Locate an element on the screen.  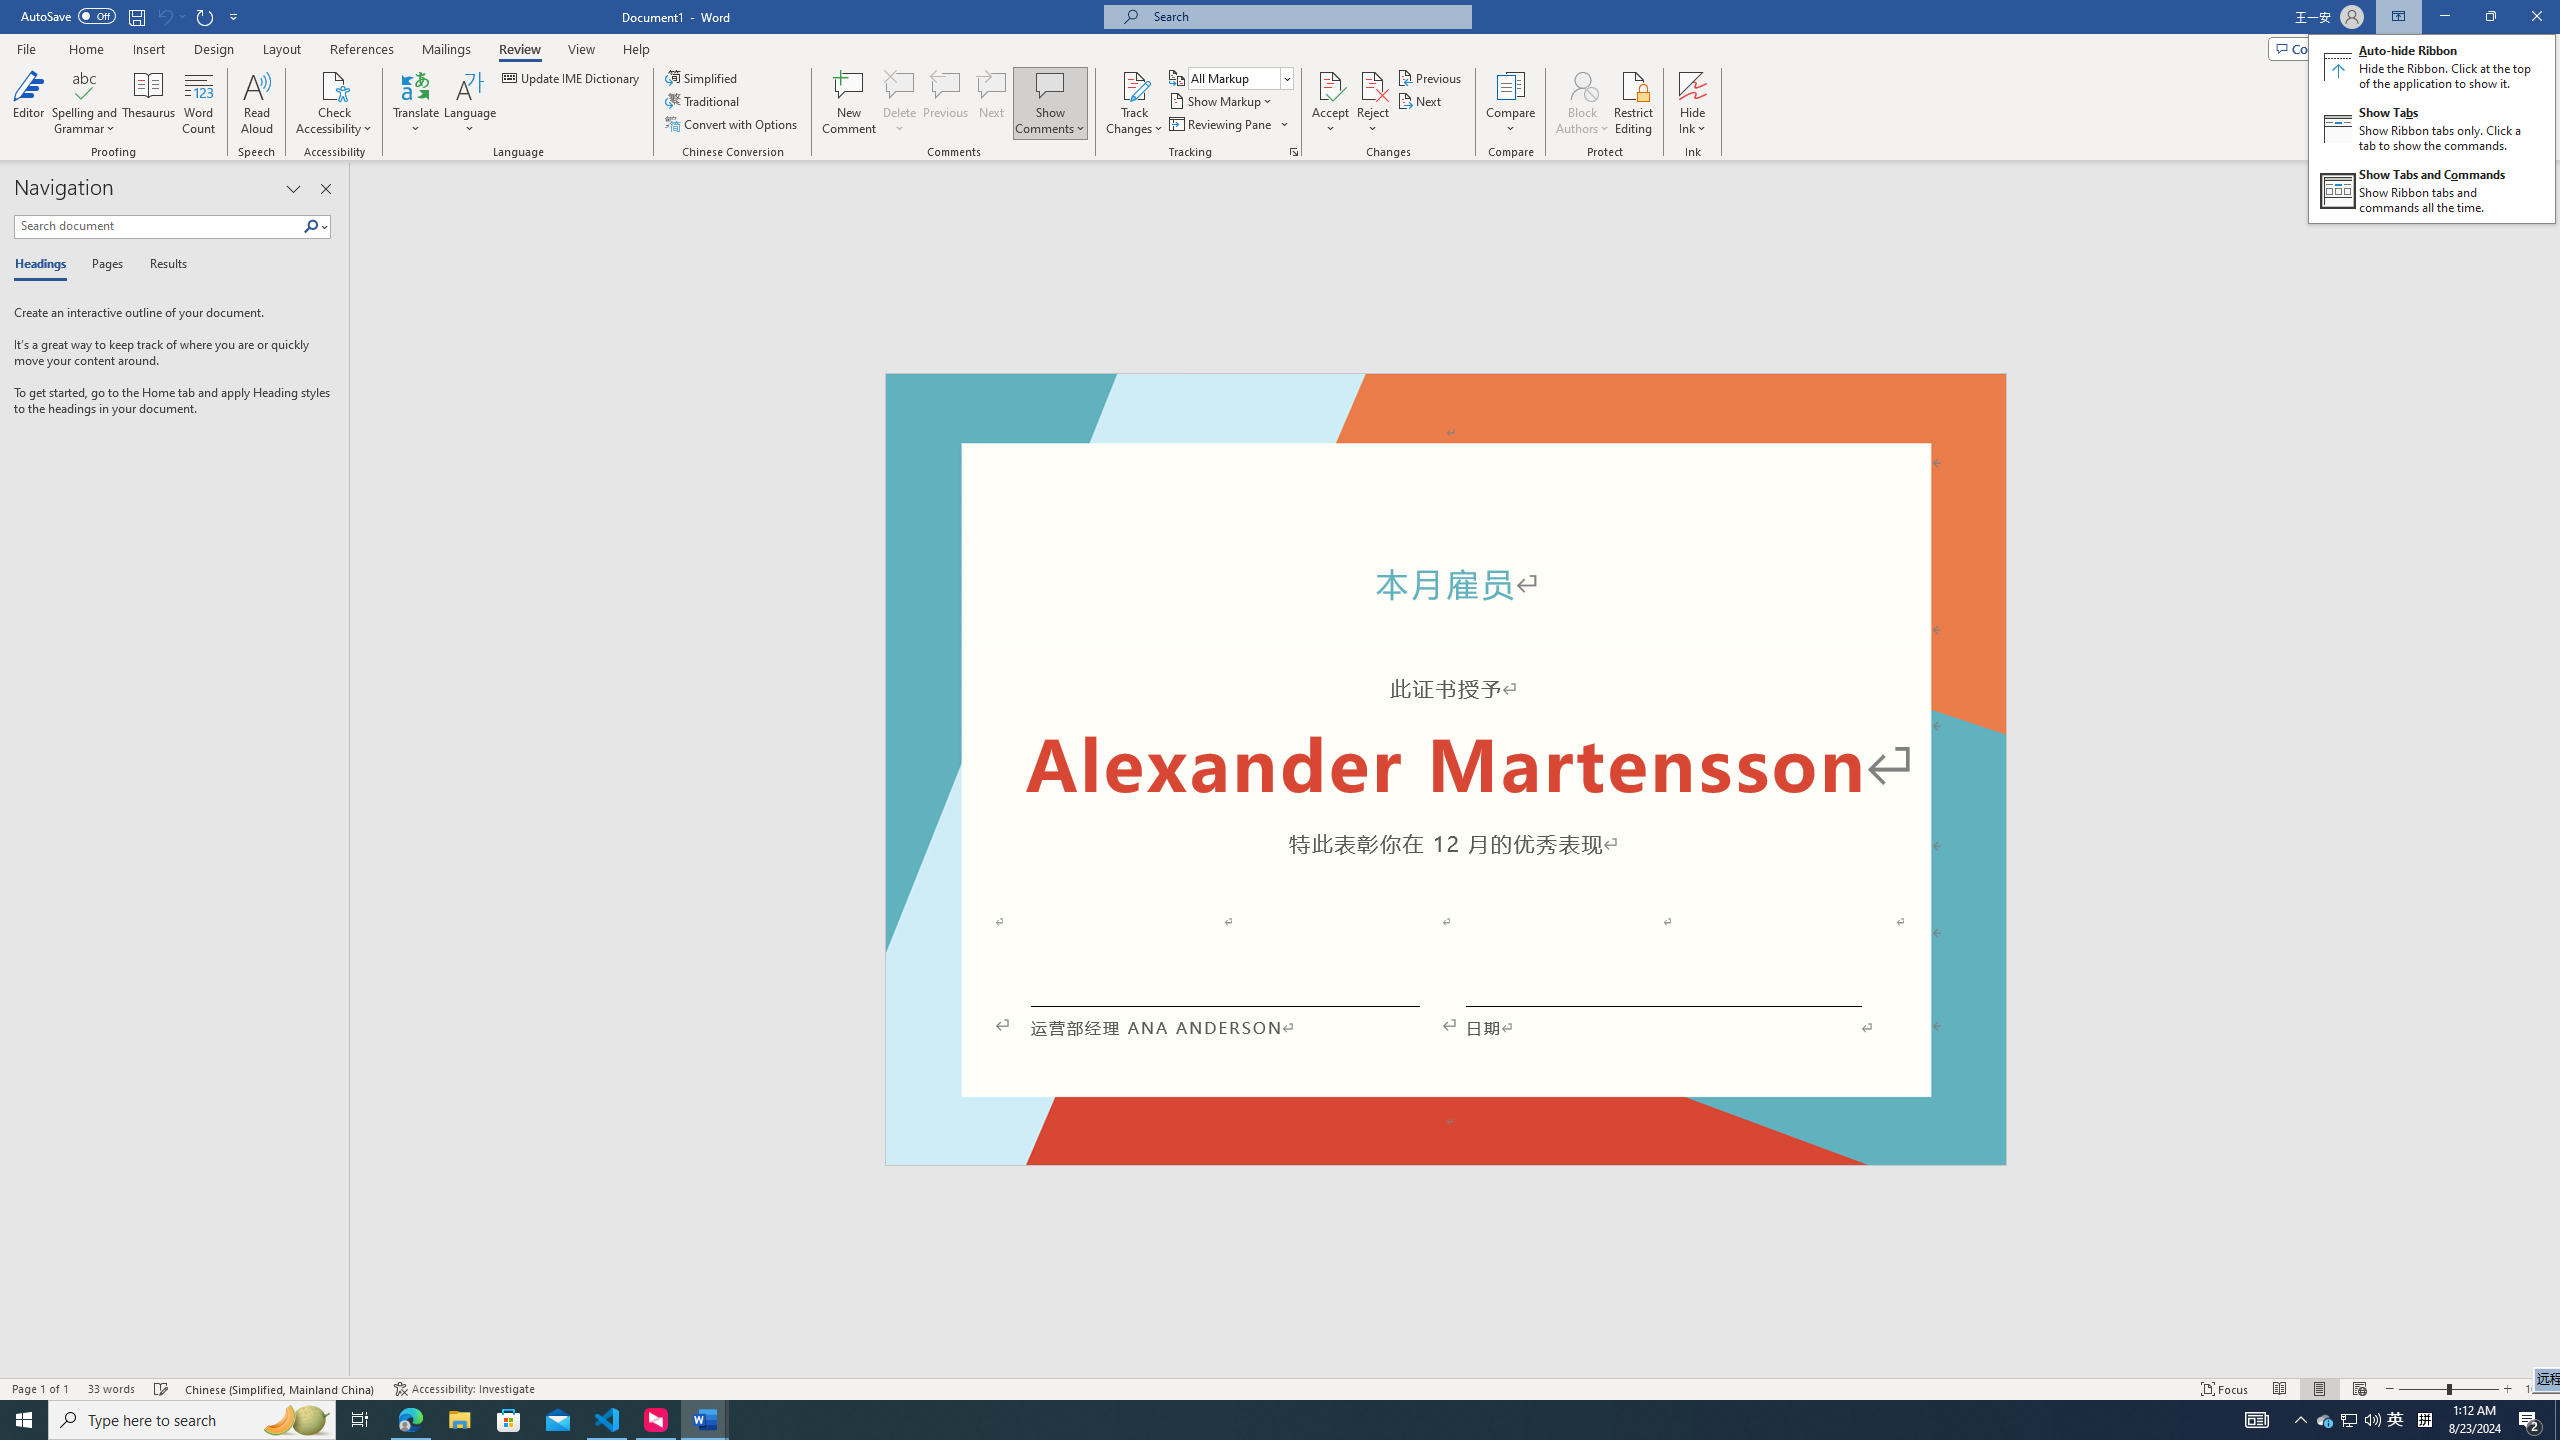
Accept and Move to Next is located at coordinates (1330, 85).